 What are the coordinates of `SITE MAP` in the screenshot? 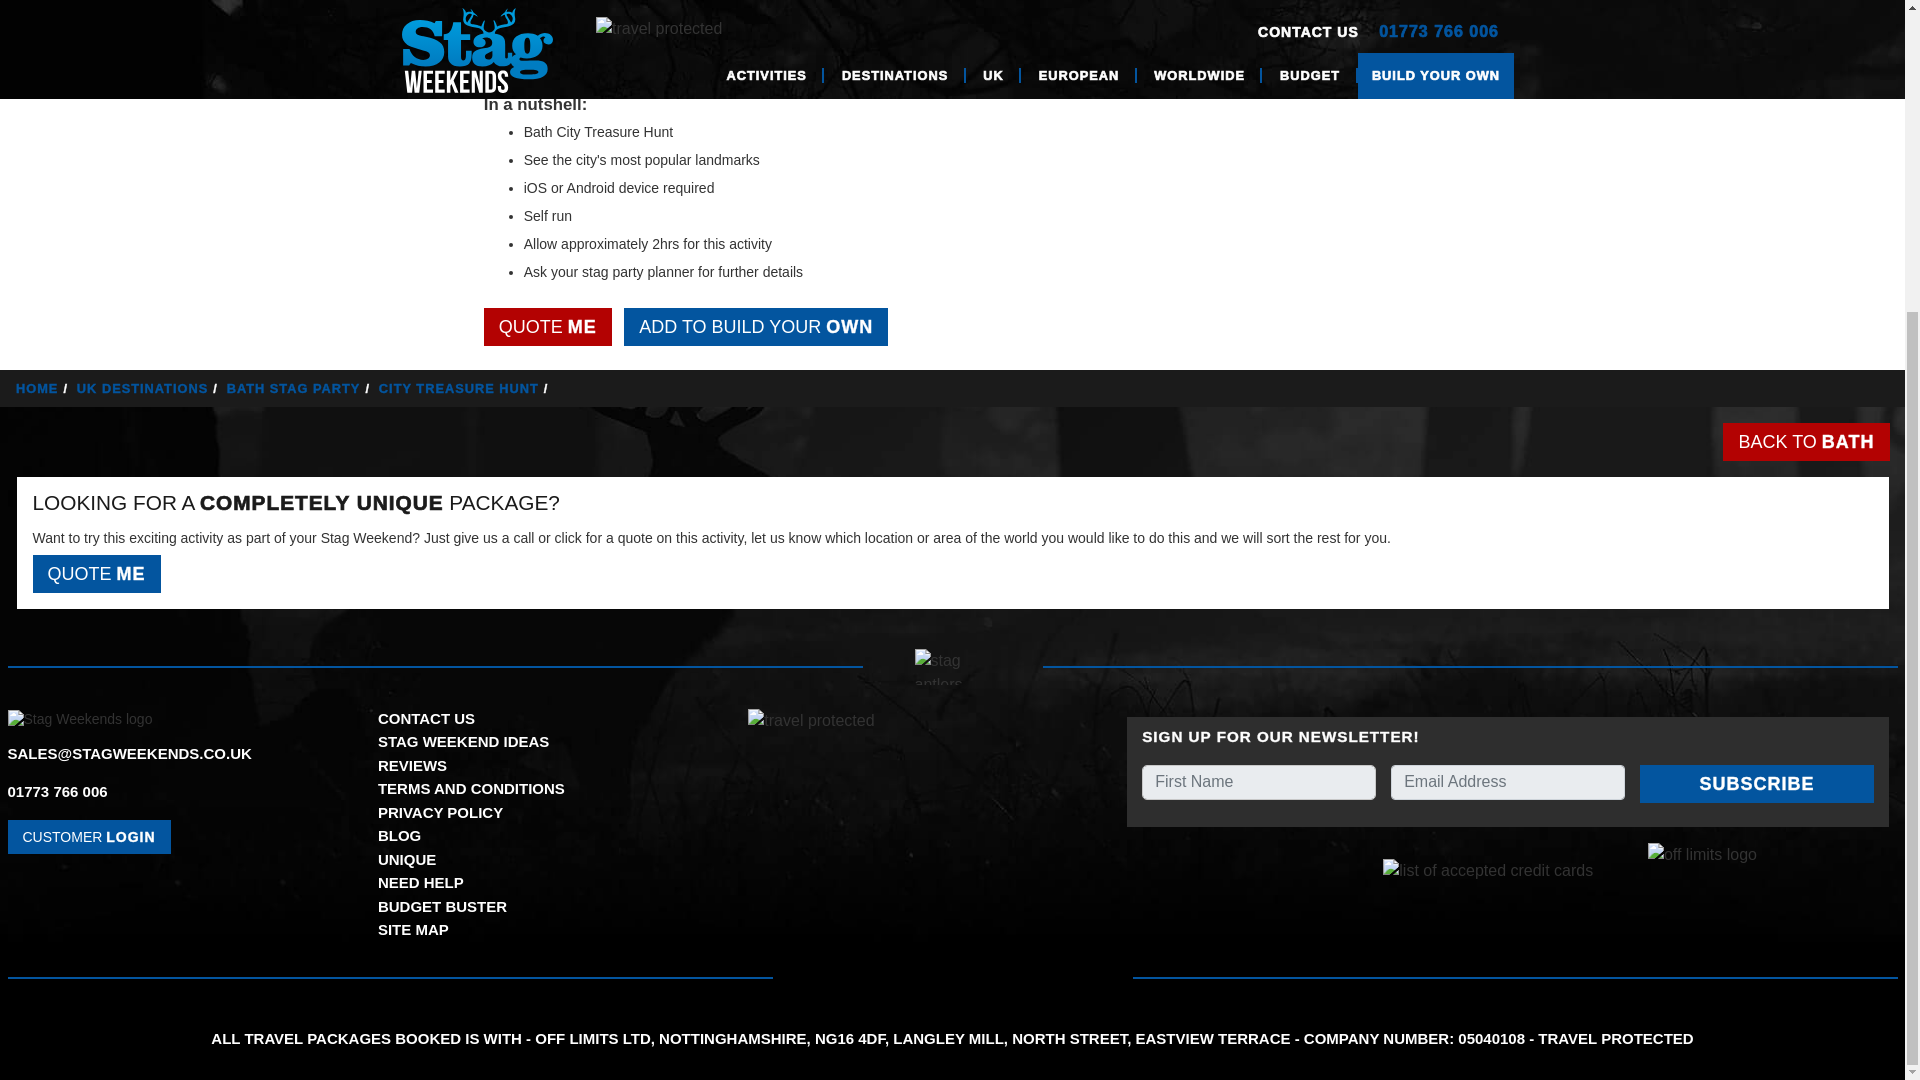 It's located at (414, 930).